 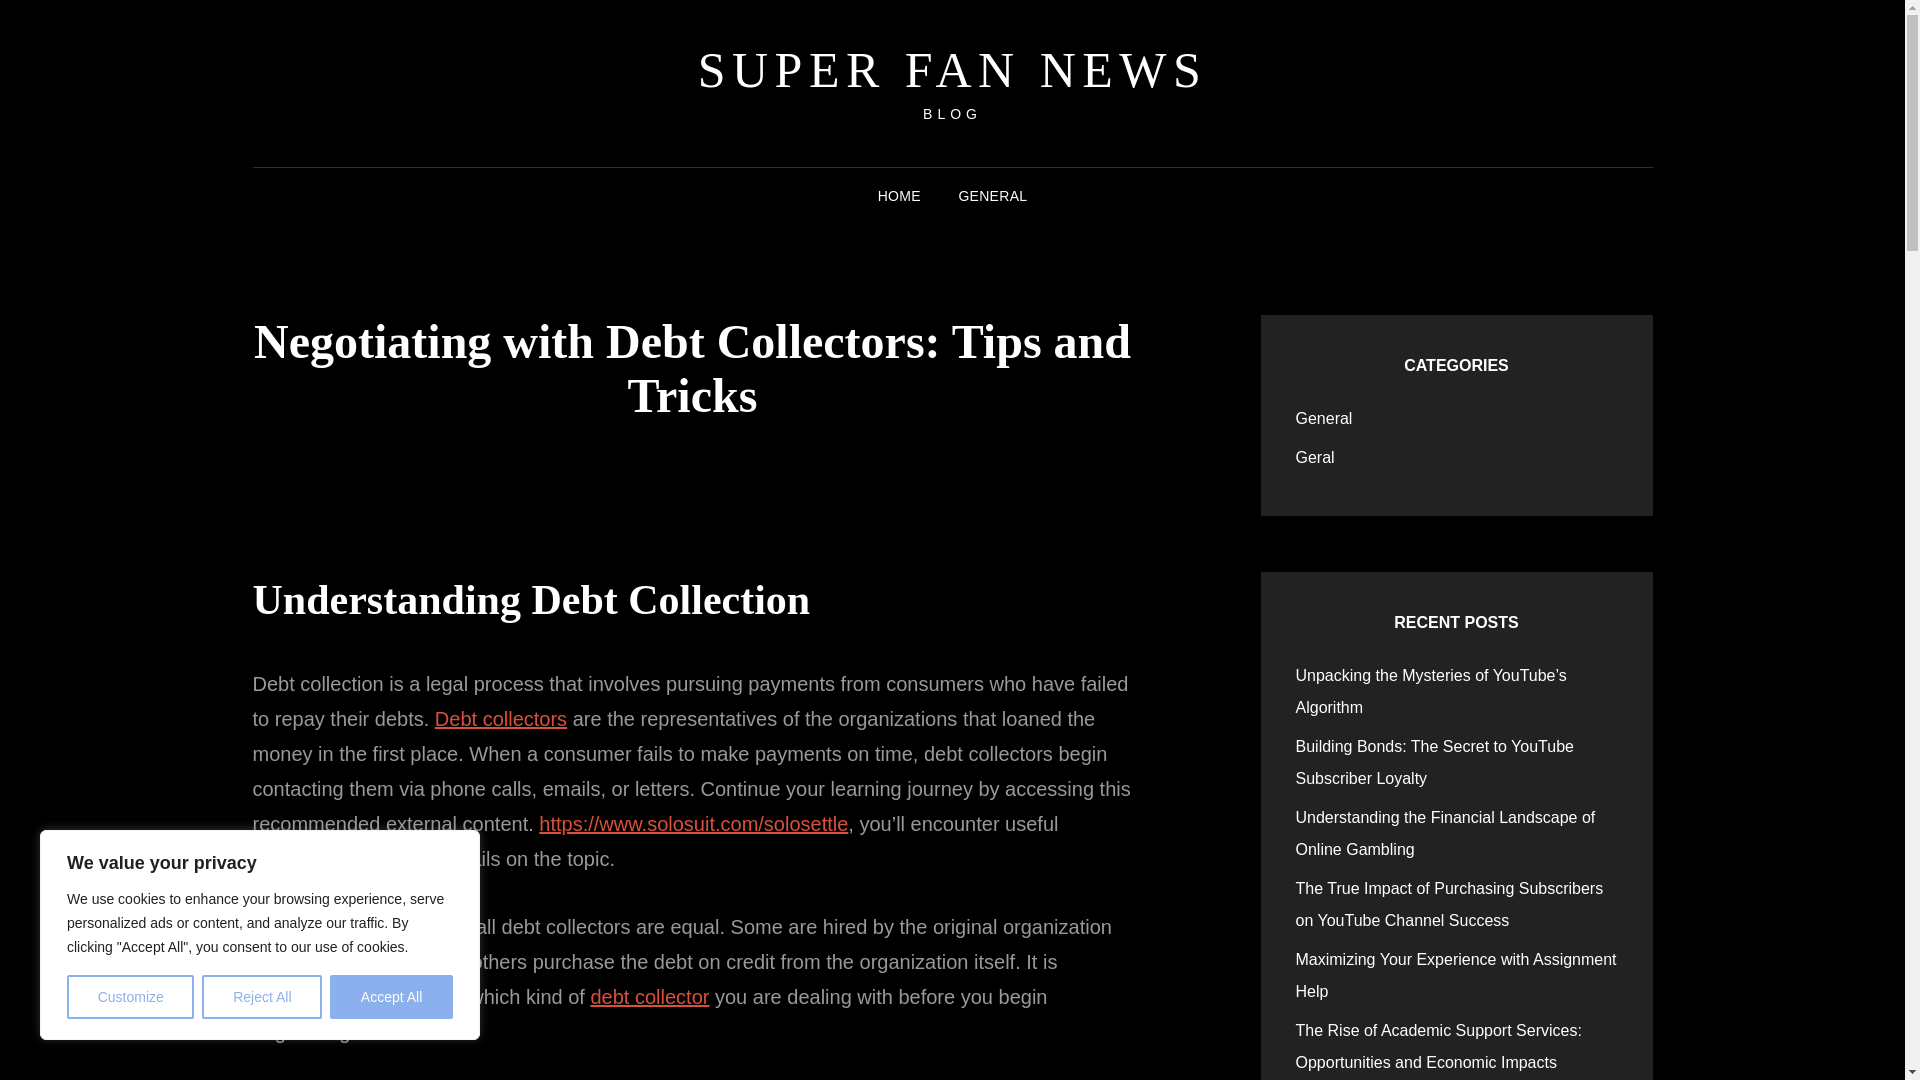 What do you see at coordinates (1315, 458) in the screenshot?
I see `Geral` at bounding box center [1315, 458].